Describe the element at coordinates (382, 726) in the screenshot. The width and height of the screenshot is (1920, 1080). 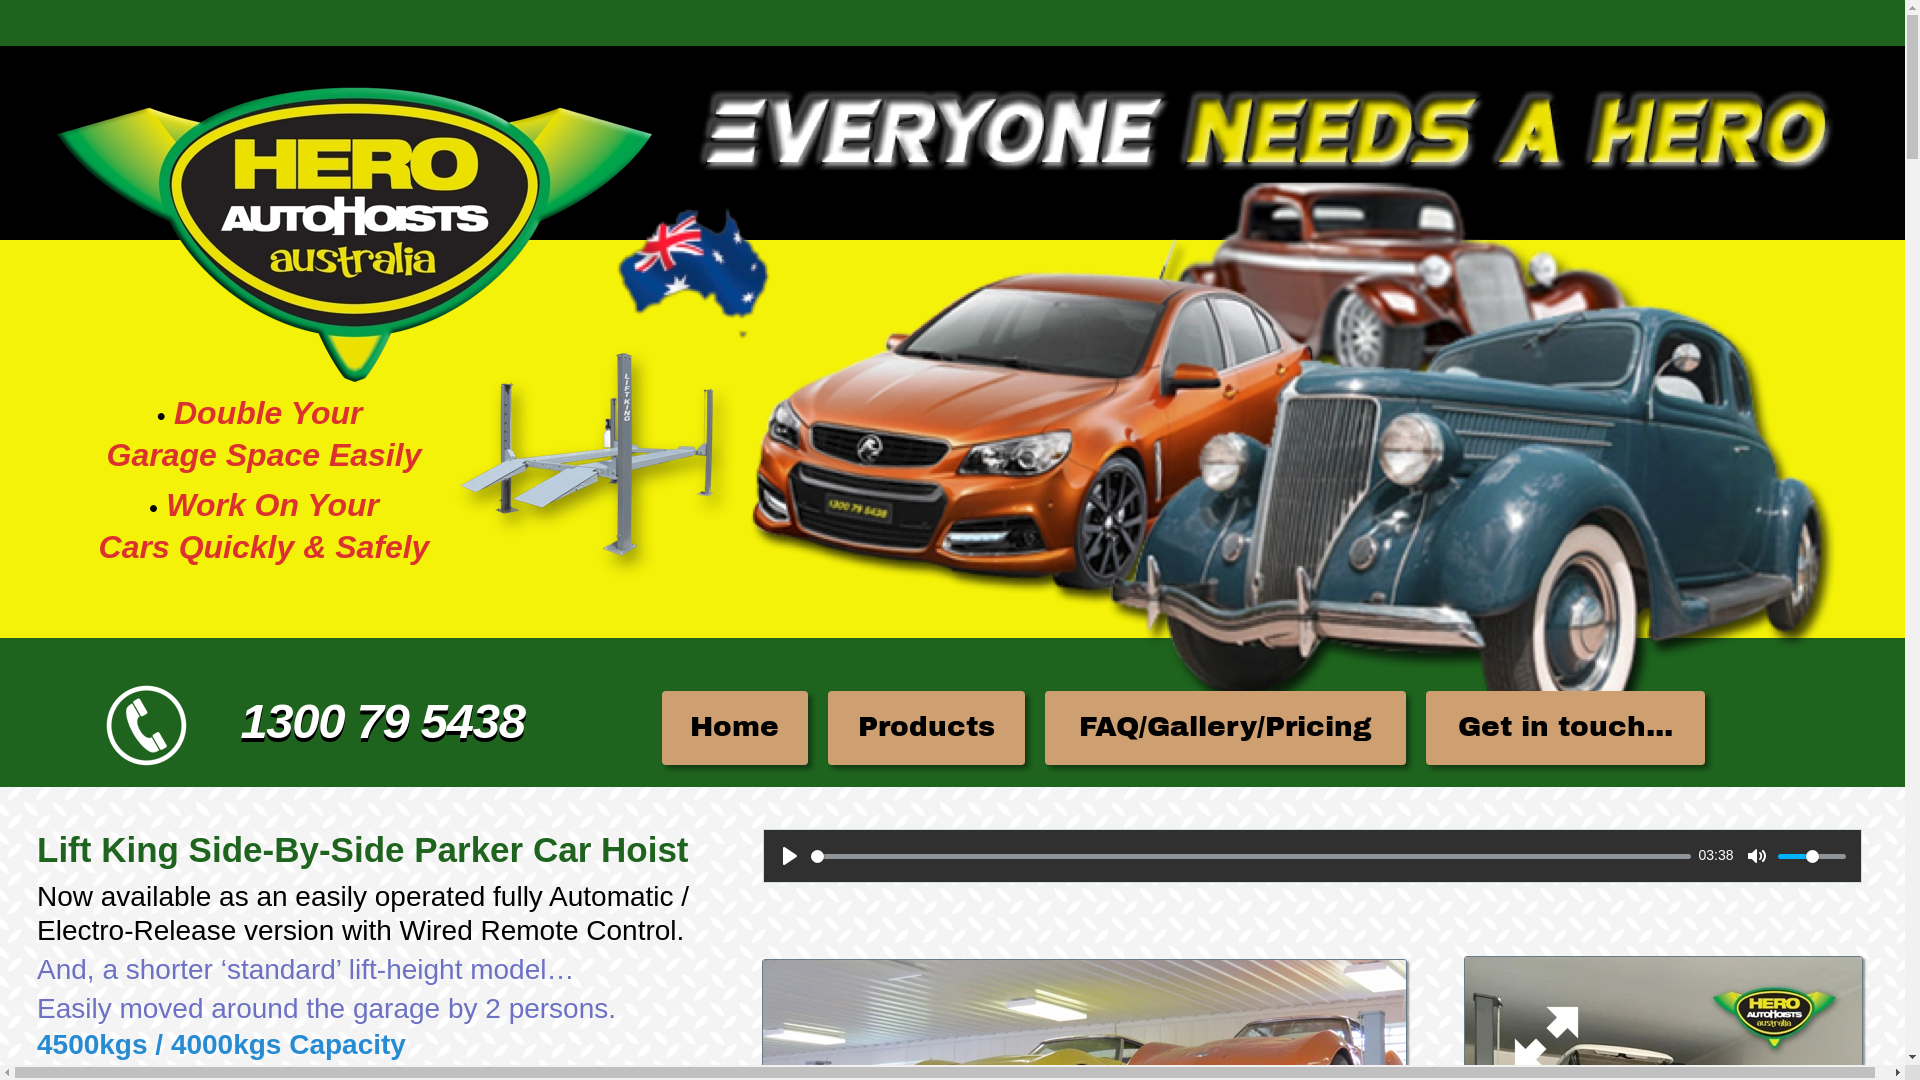
I see `1300 79 5438
1300 79 5438` at that location.